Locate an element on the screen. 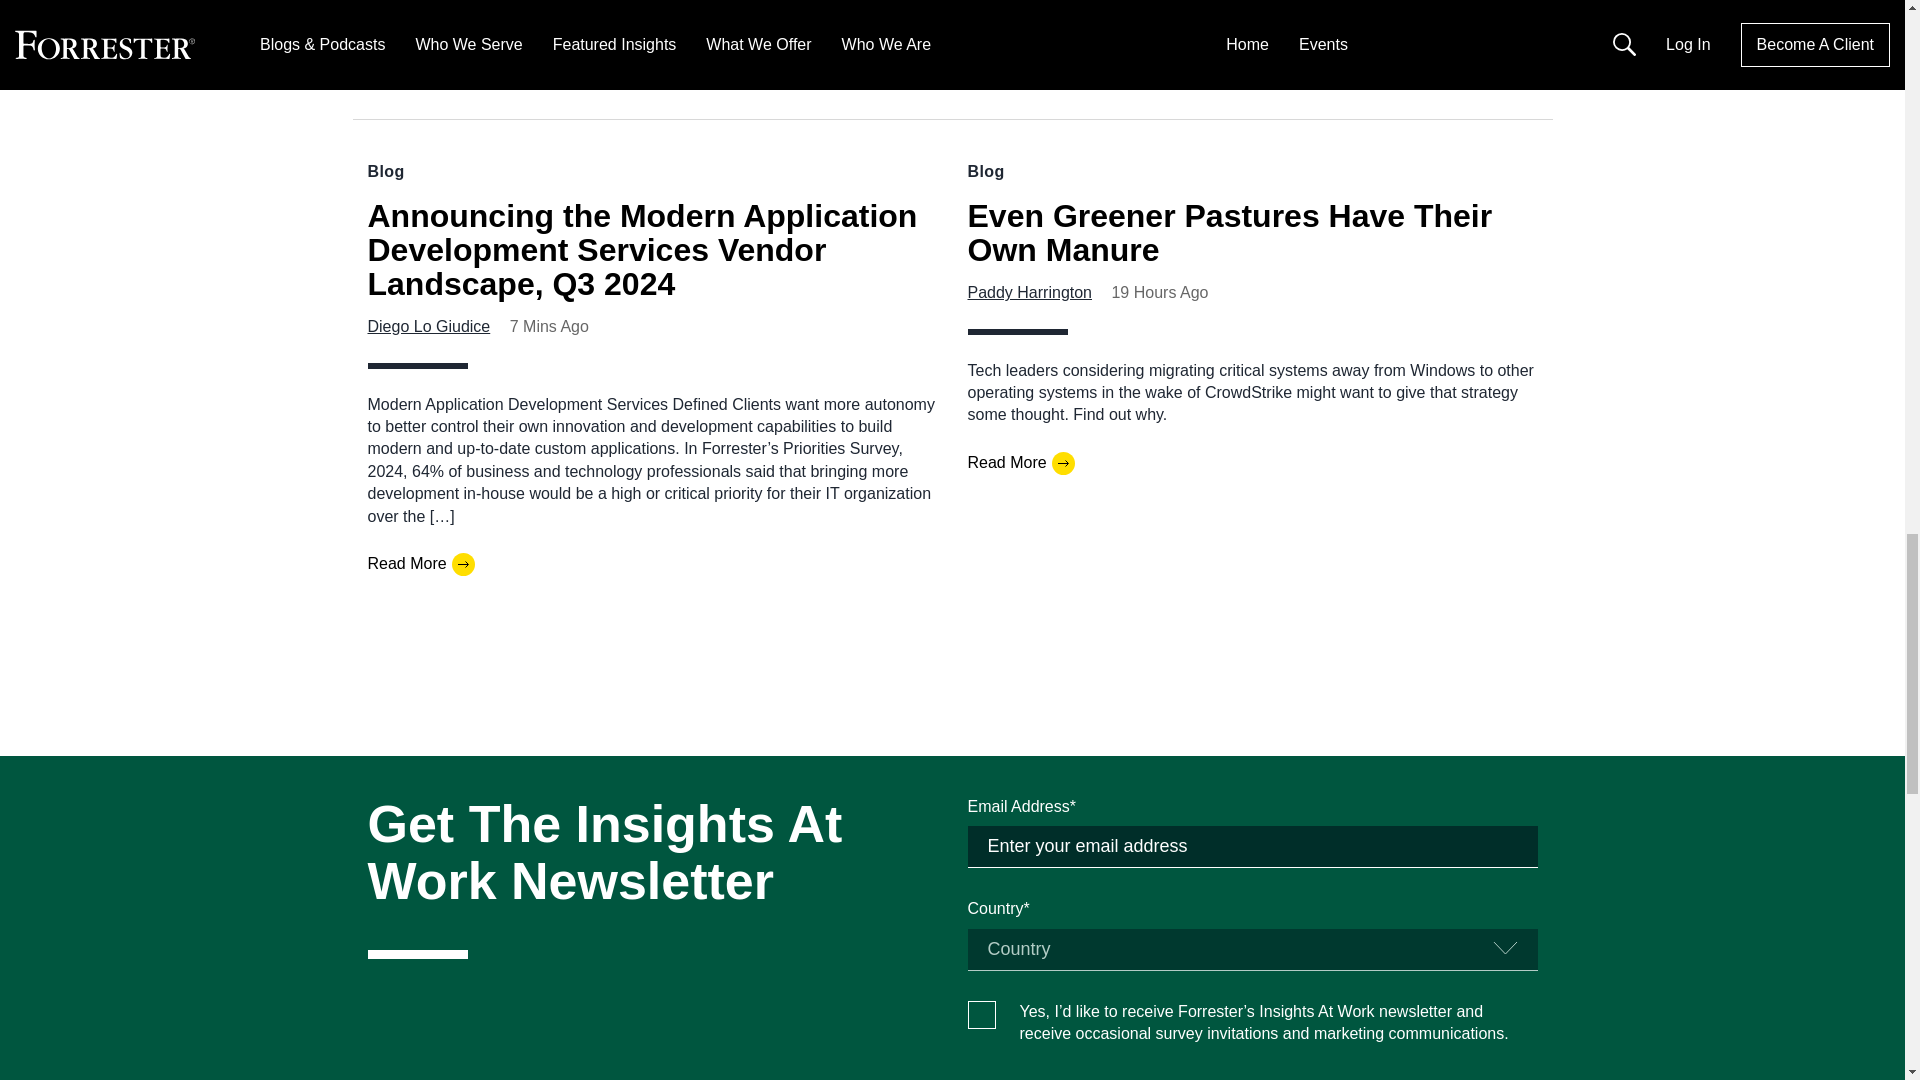  Dipanjan Chatterjee is located at coordinates (438, 348).